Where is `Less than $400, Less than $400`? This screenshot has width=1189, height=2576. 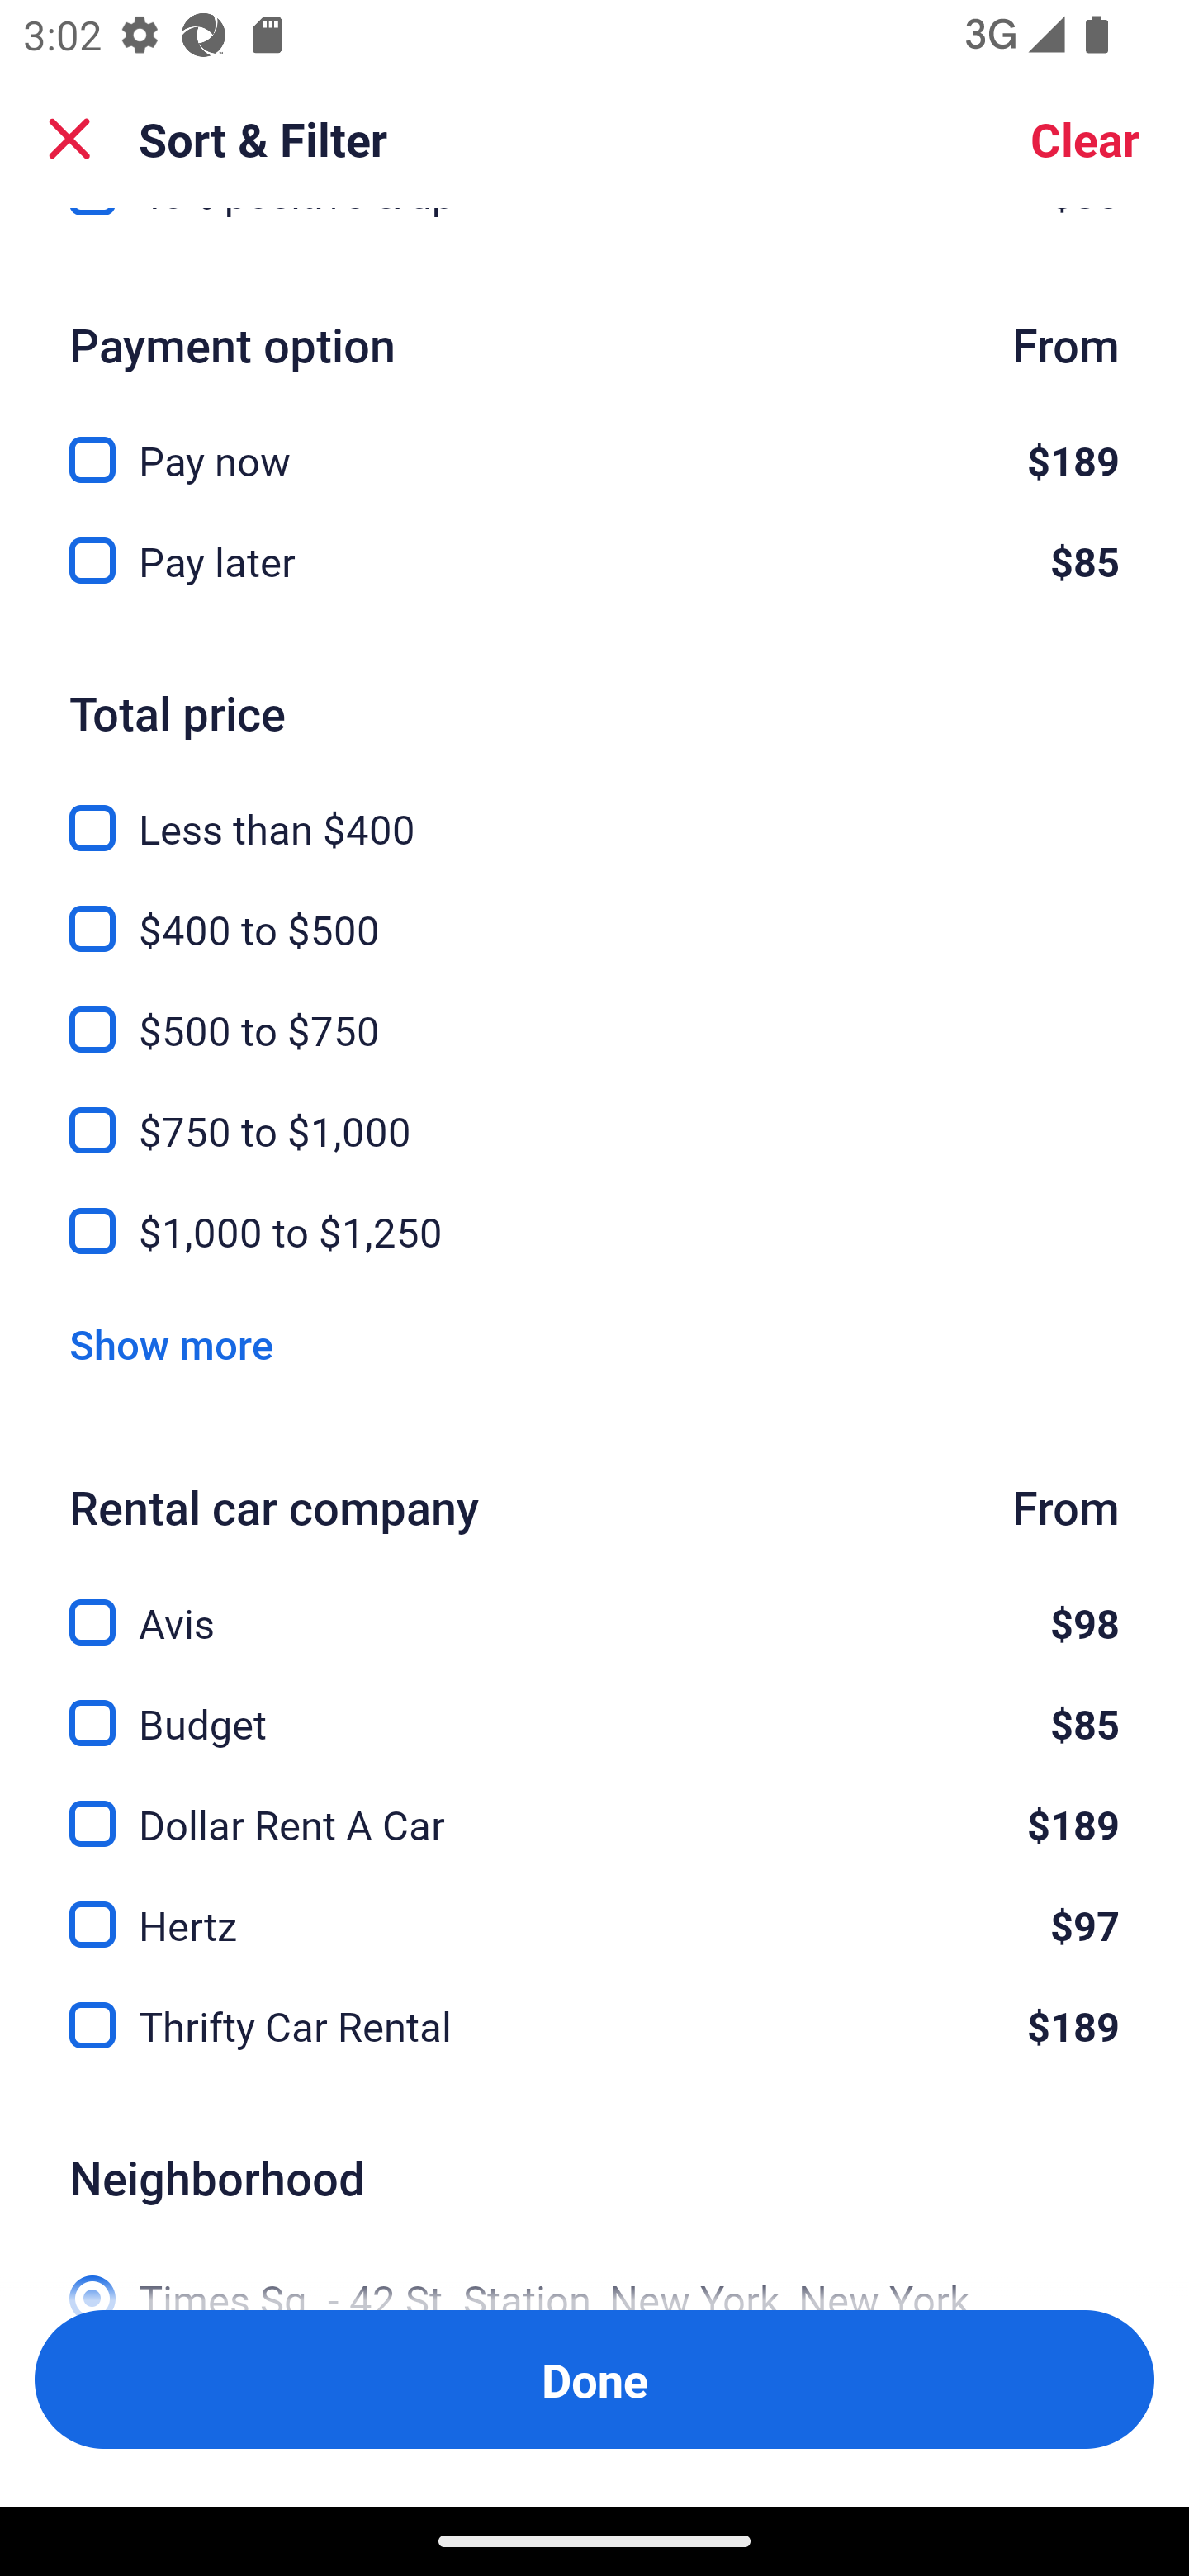
Less than $400, Less than $400 is located at coordinates (594, 810).